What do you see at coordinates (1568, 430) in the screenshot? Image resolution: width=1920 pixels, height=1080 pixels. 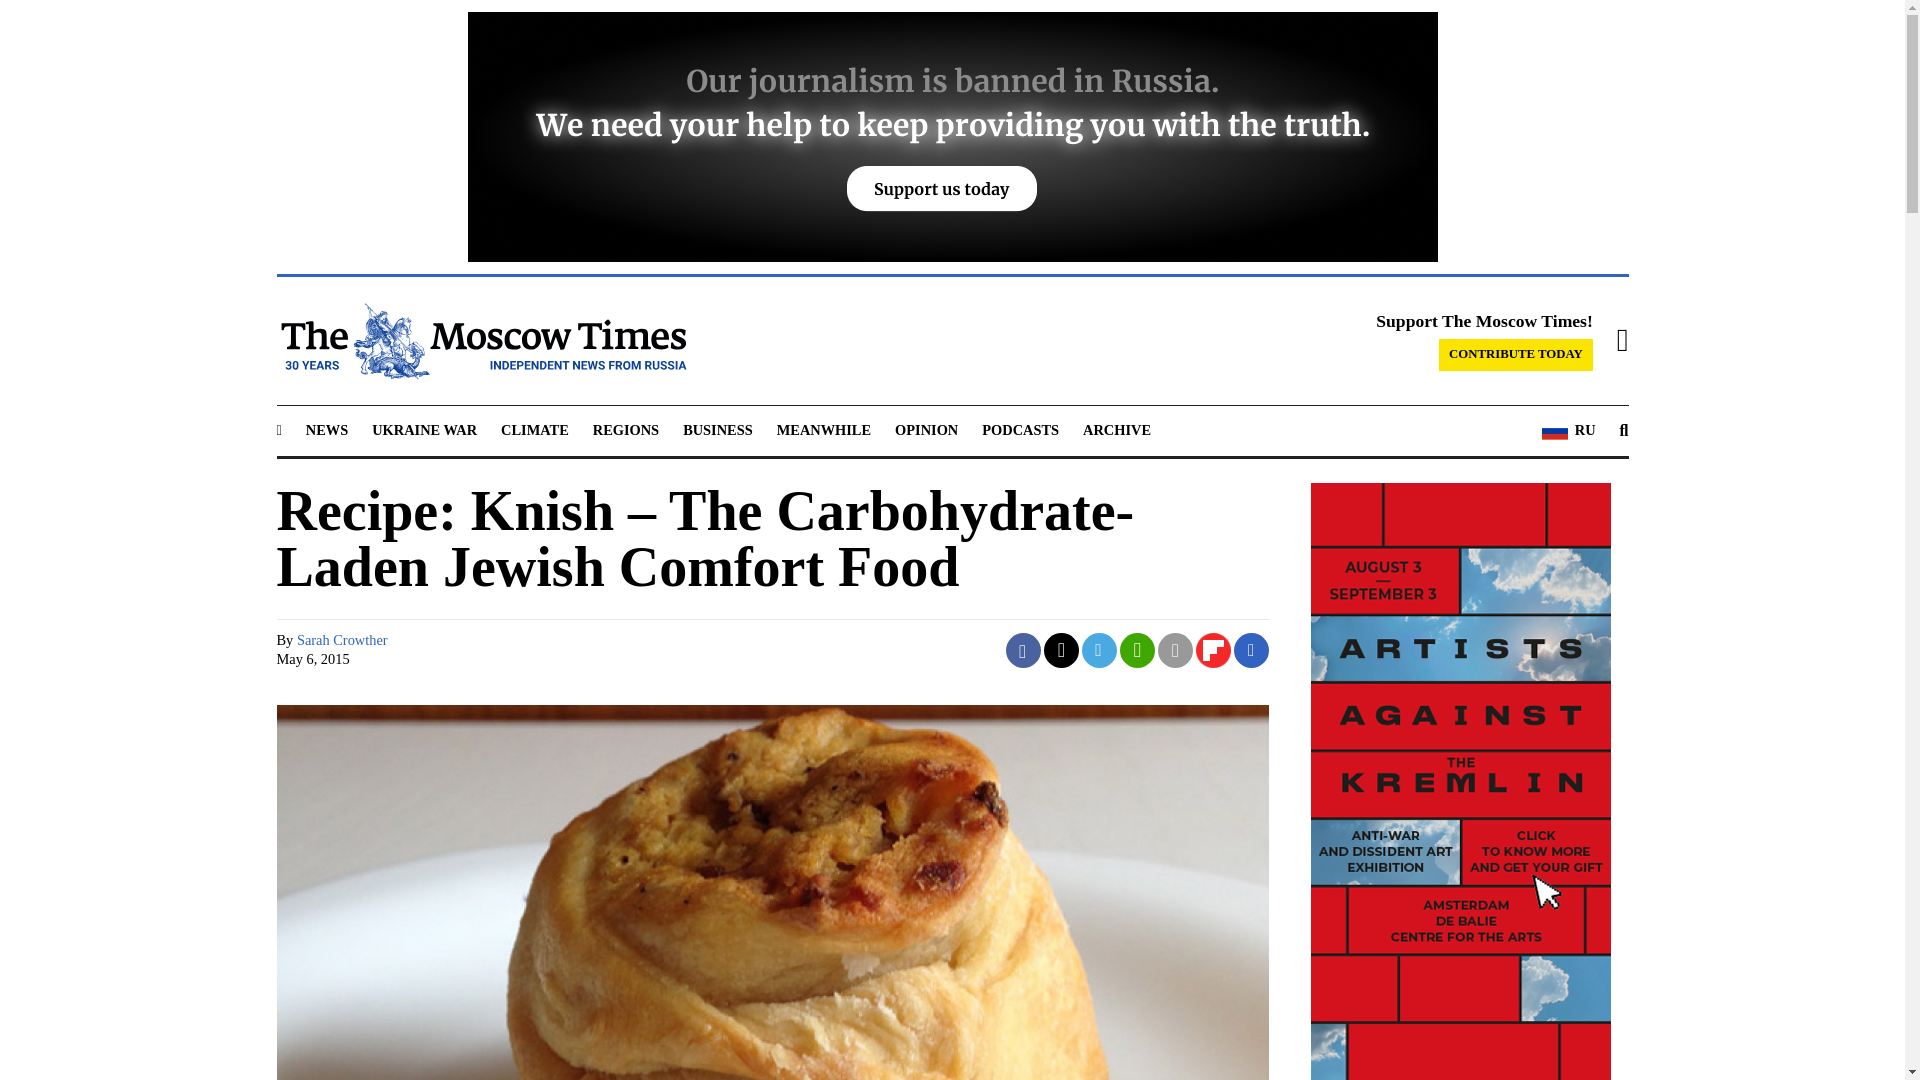 I see `RU` at bounding box center [1568, 430].